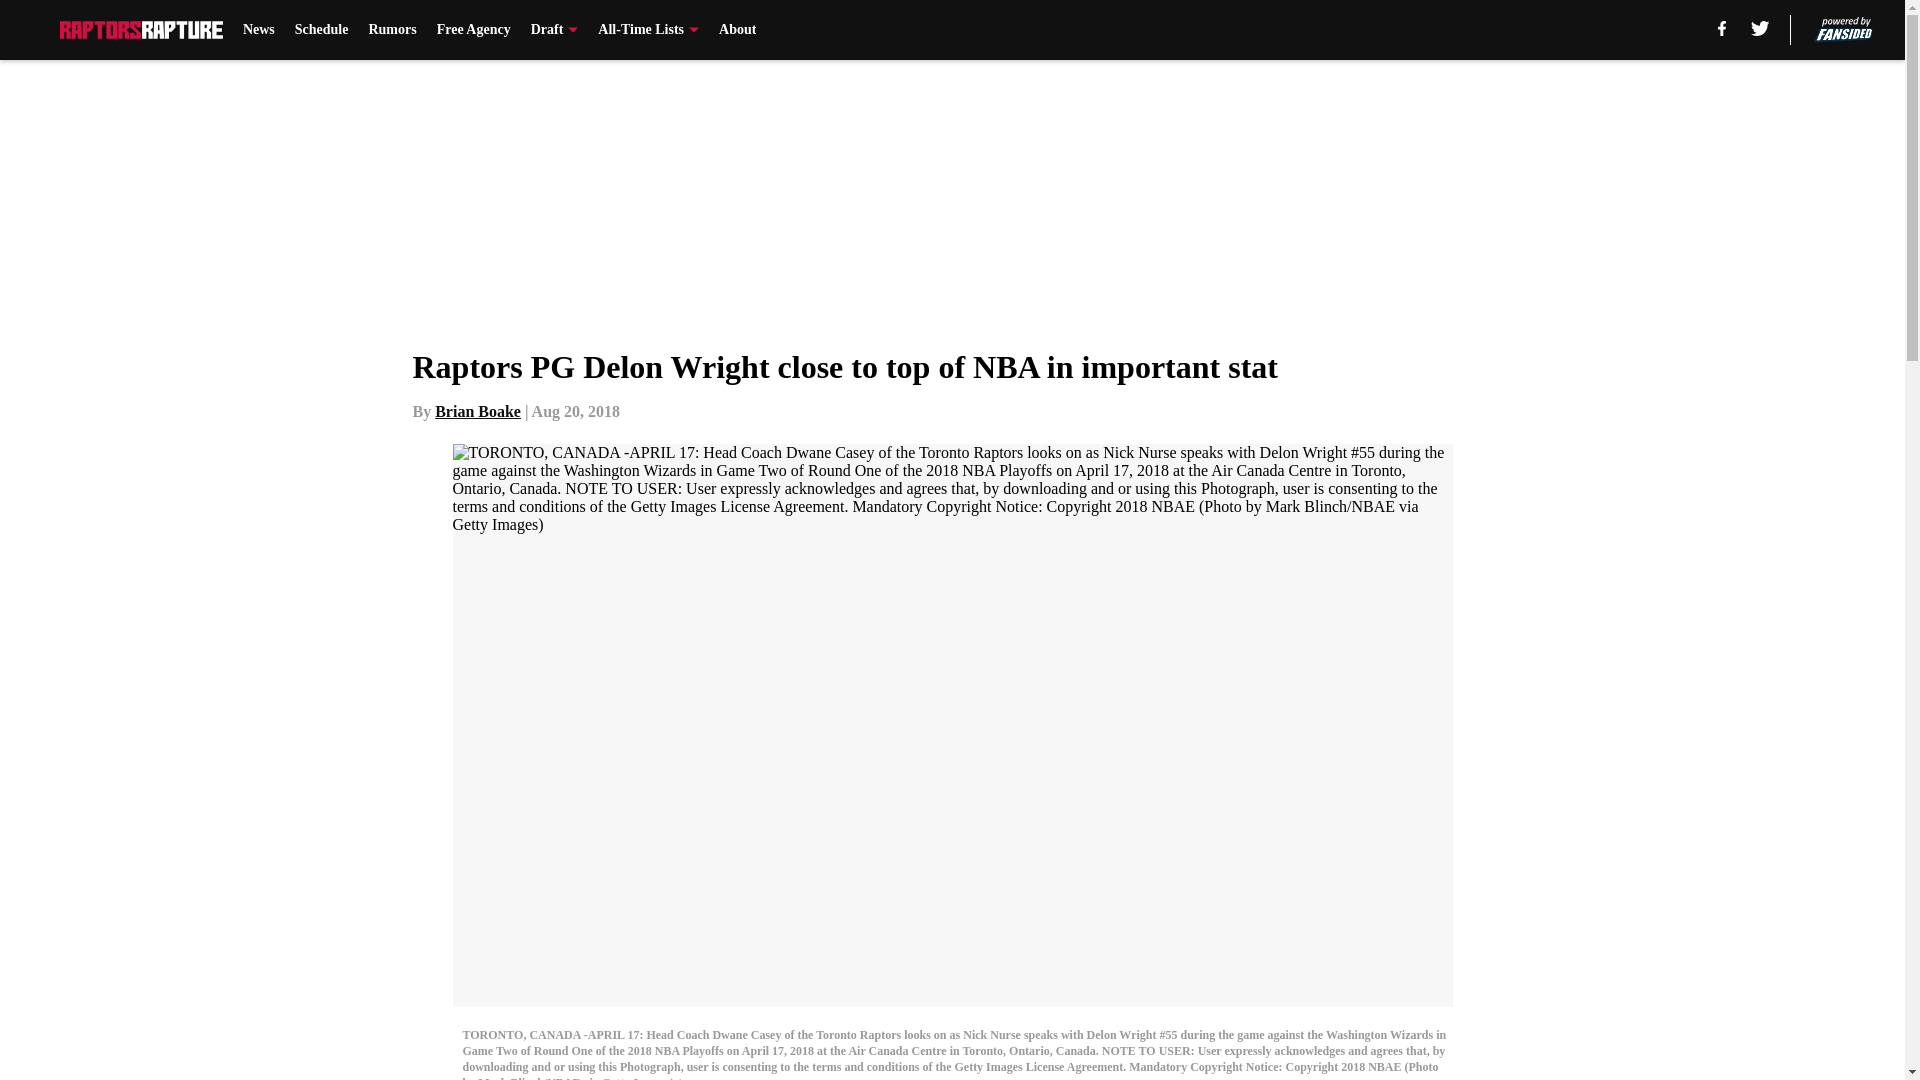  What do you see at coordinates (737, 30) in the screenshot?
I see `About` at bounding box center [737, 30].